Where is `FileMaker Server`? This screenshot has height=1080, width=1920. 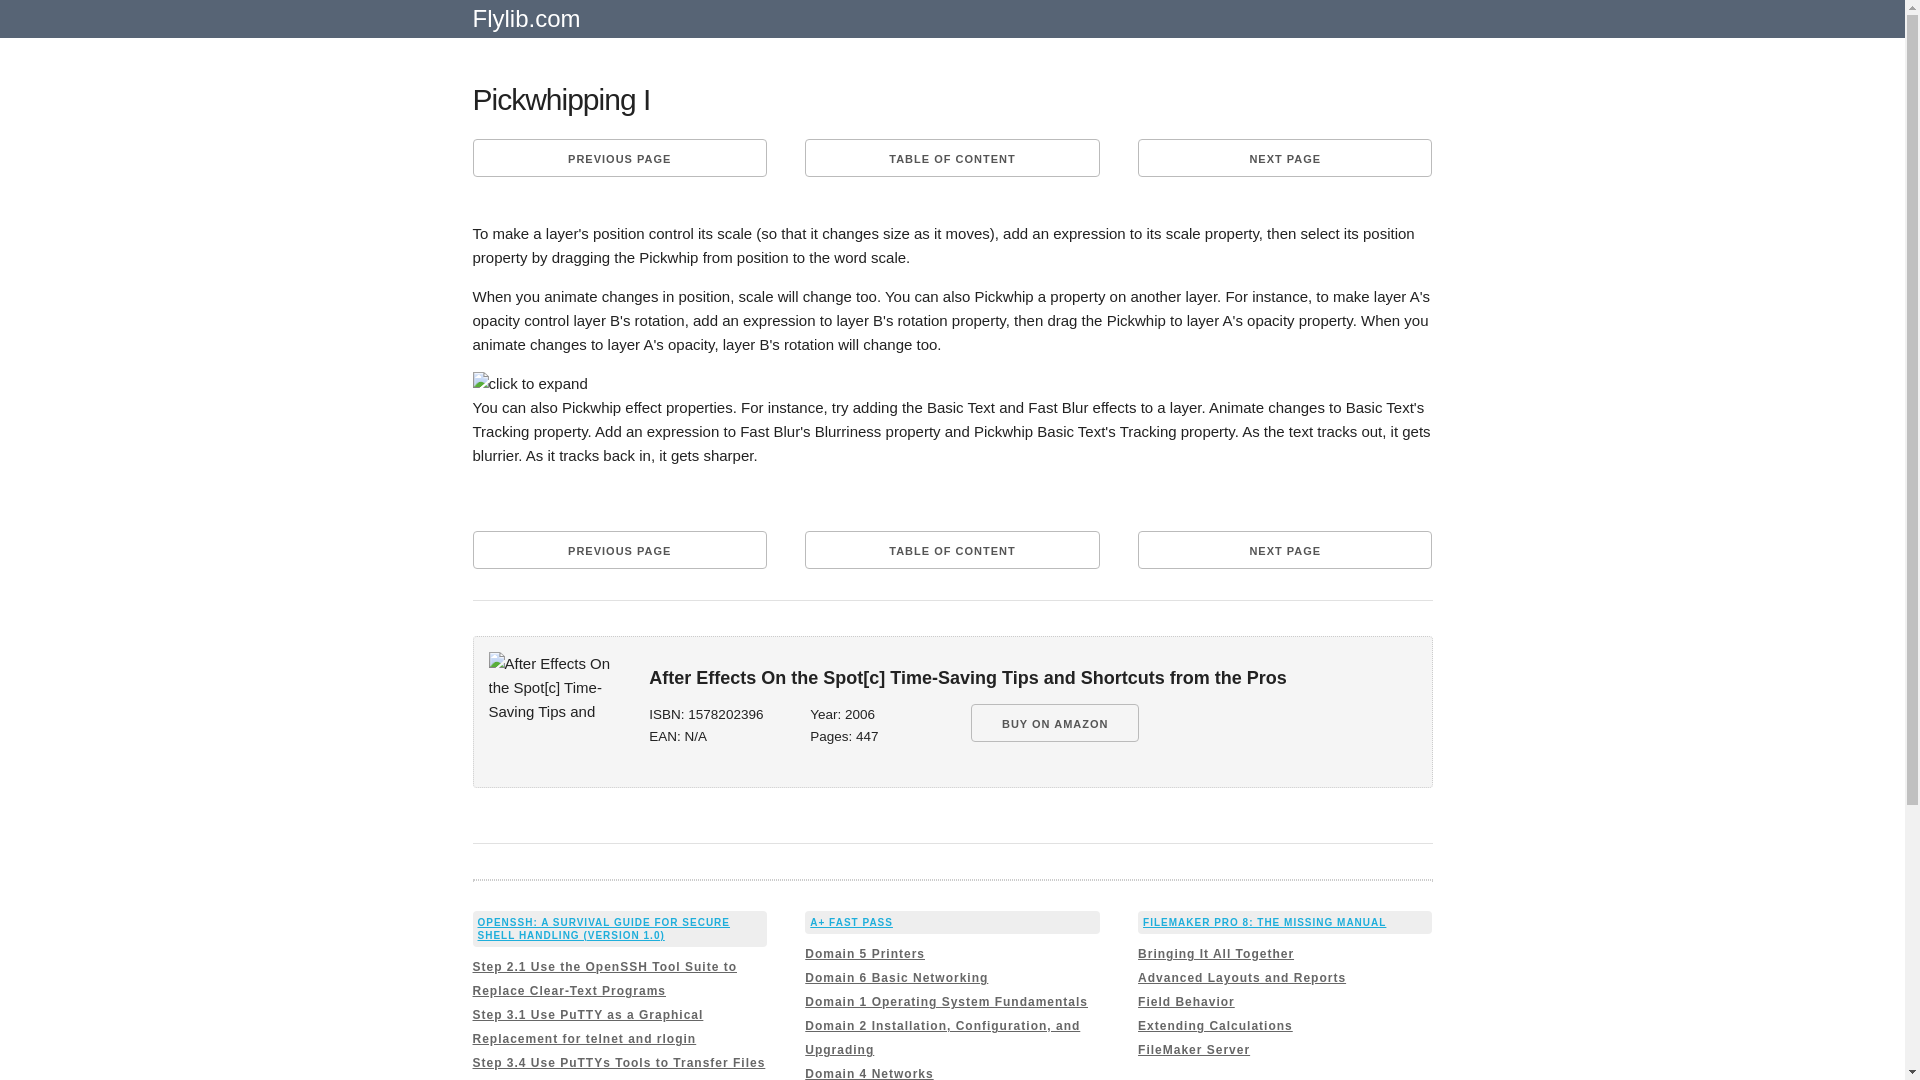
FileMaker Server is located at coordinates (1194, 1050).